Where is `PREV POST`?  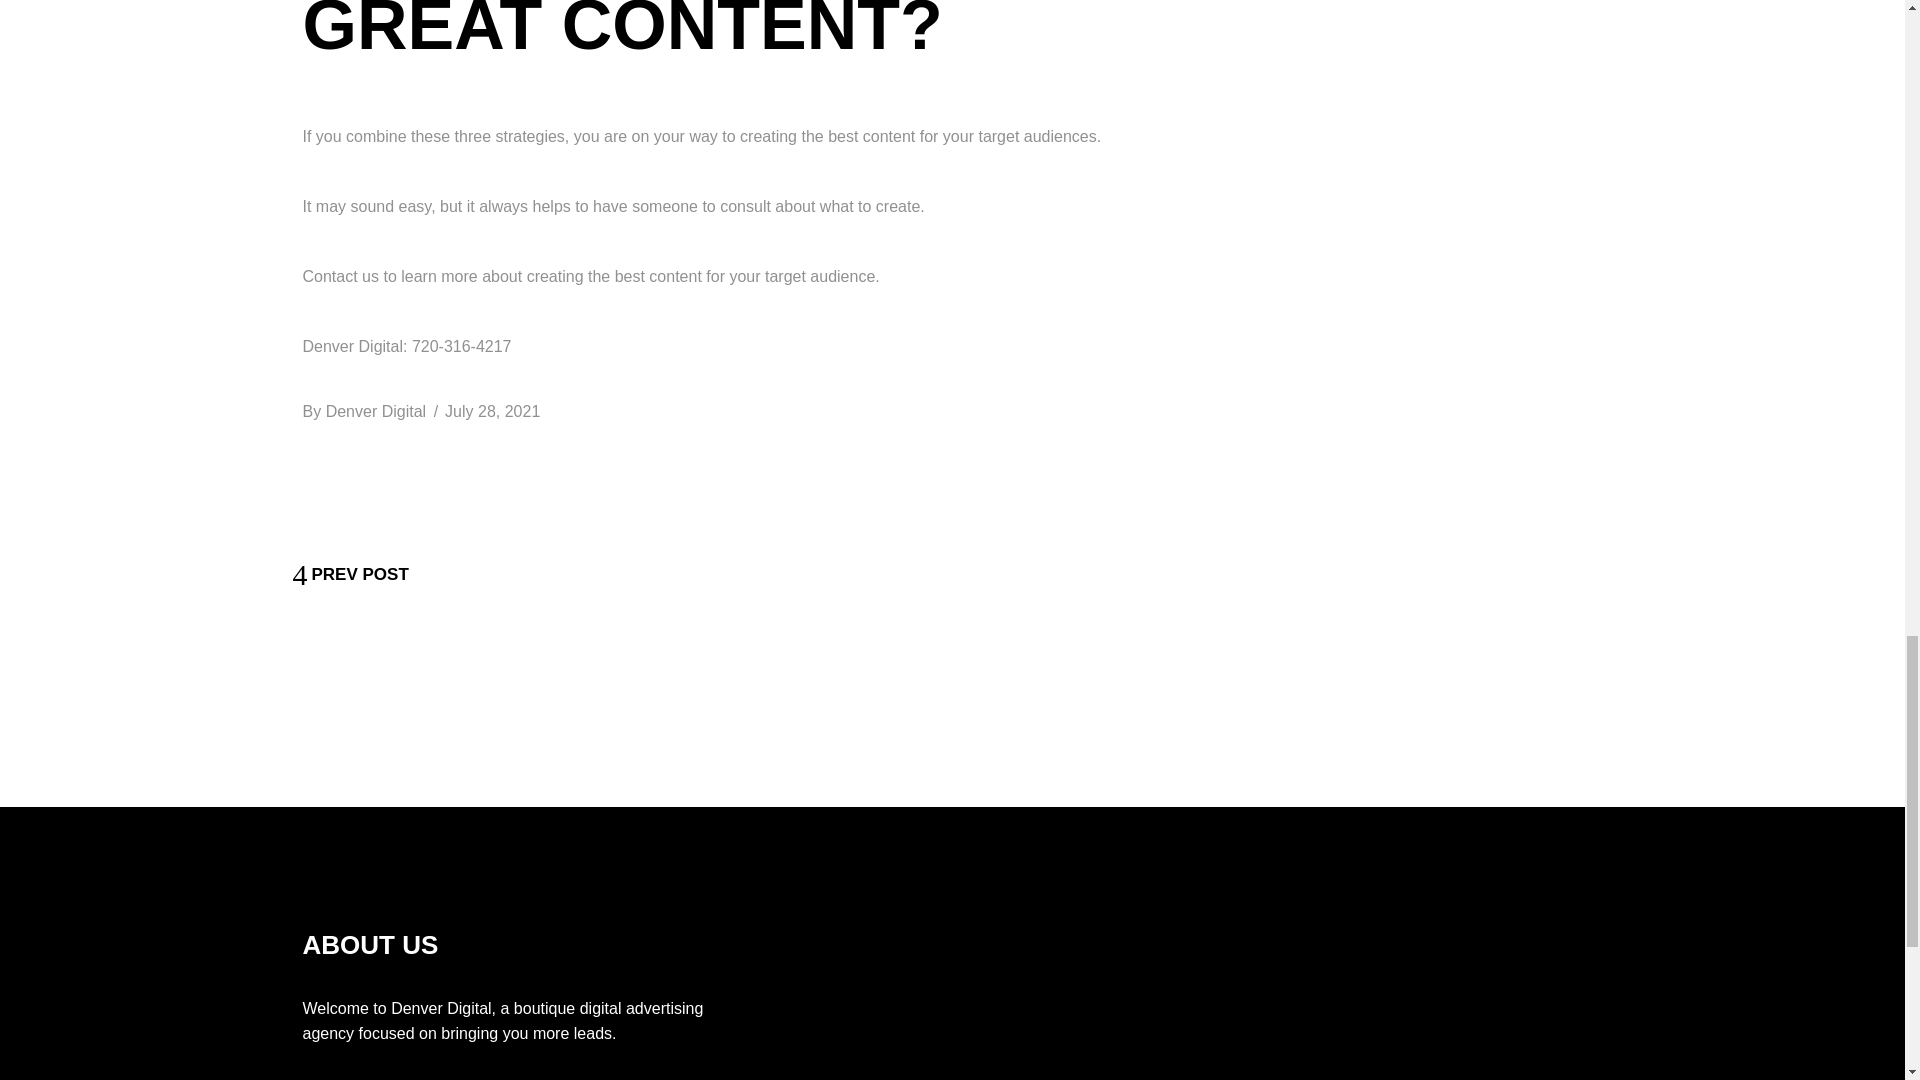
PREV POST is located at coordinates (349, 574).